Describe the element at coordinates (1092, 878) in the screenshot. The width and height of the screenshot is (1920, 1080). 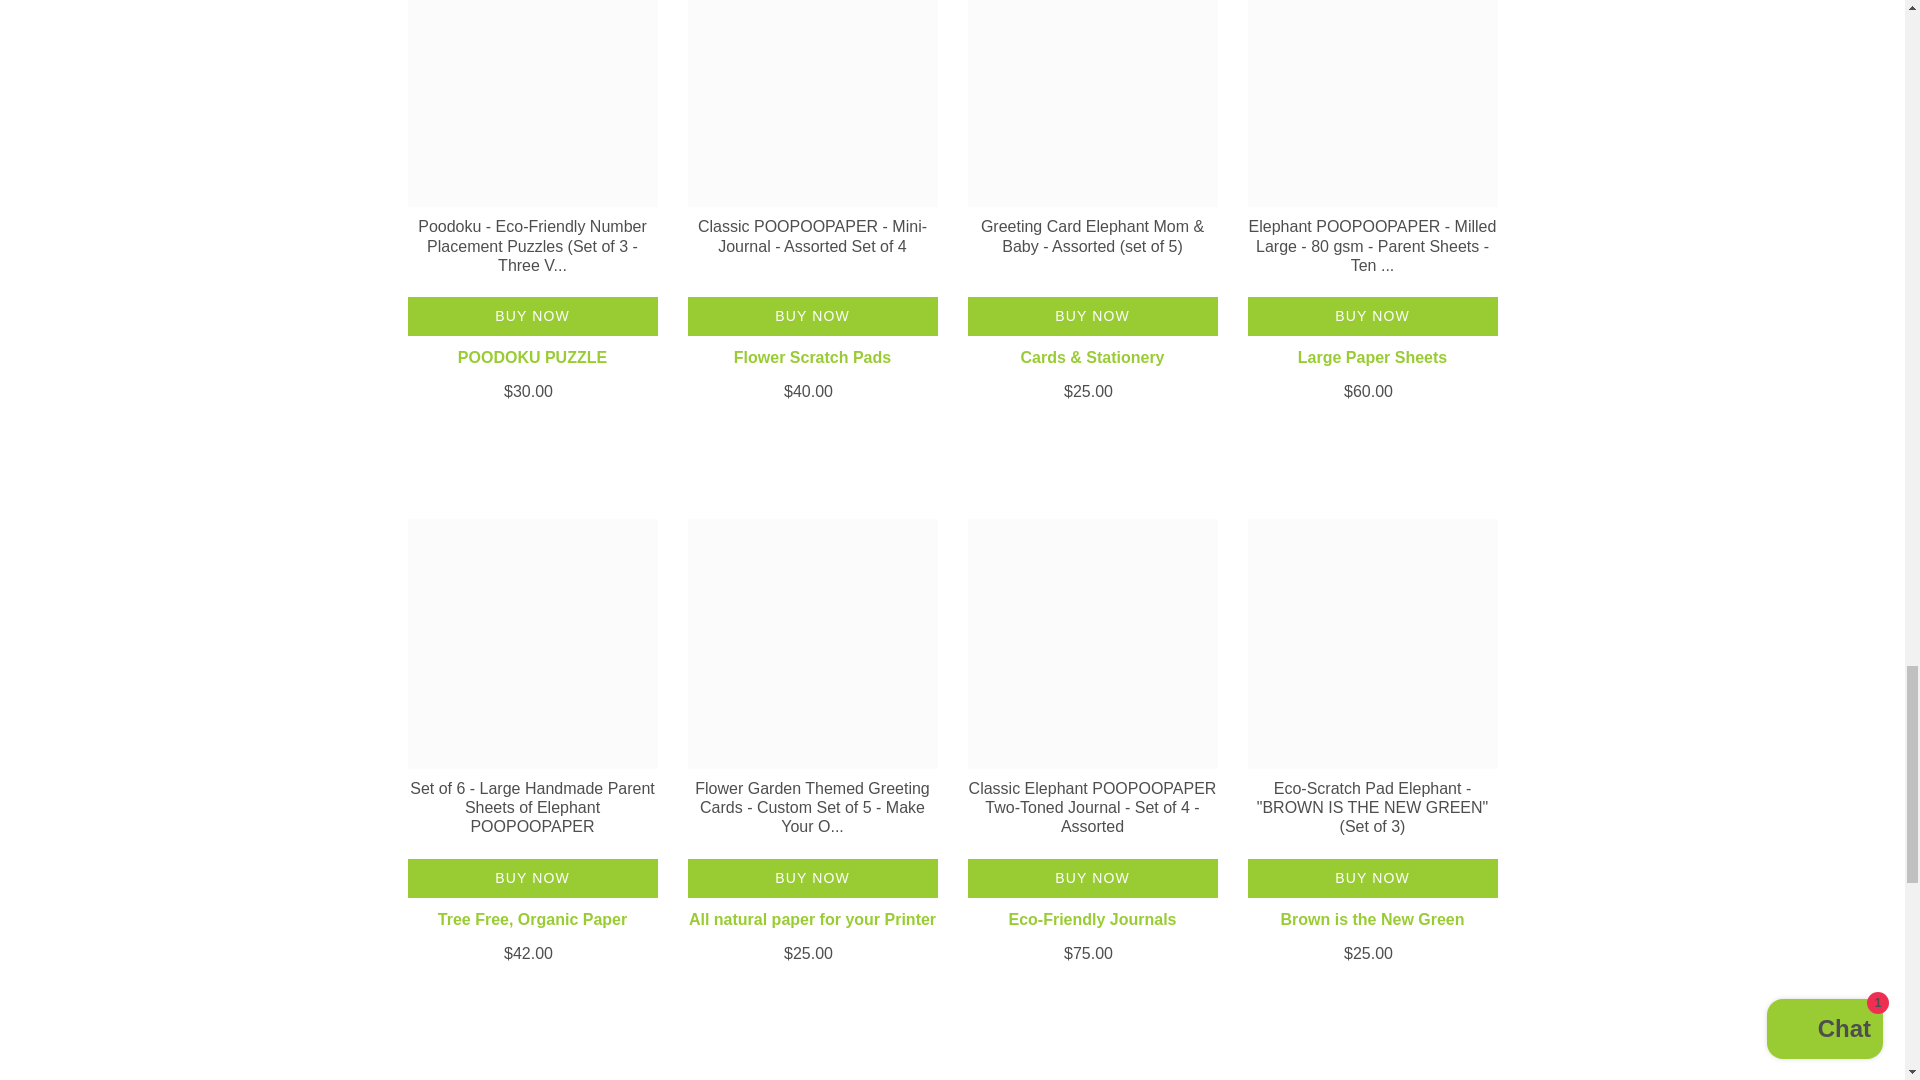
I see `Buy Now` at that location.